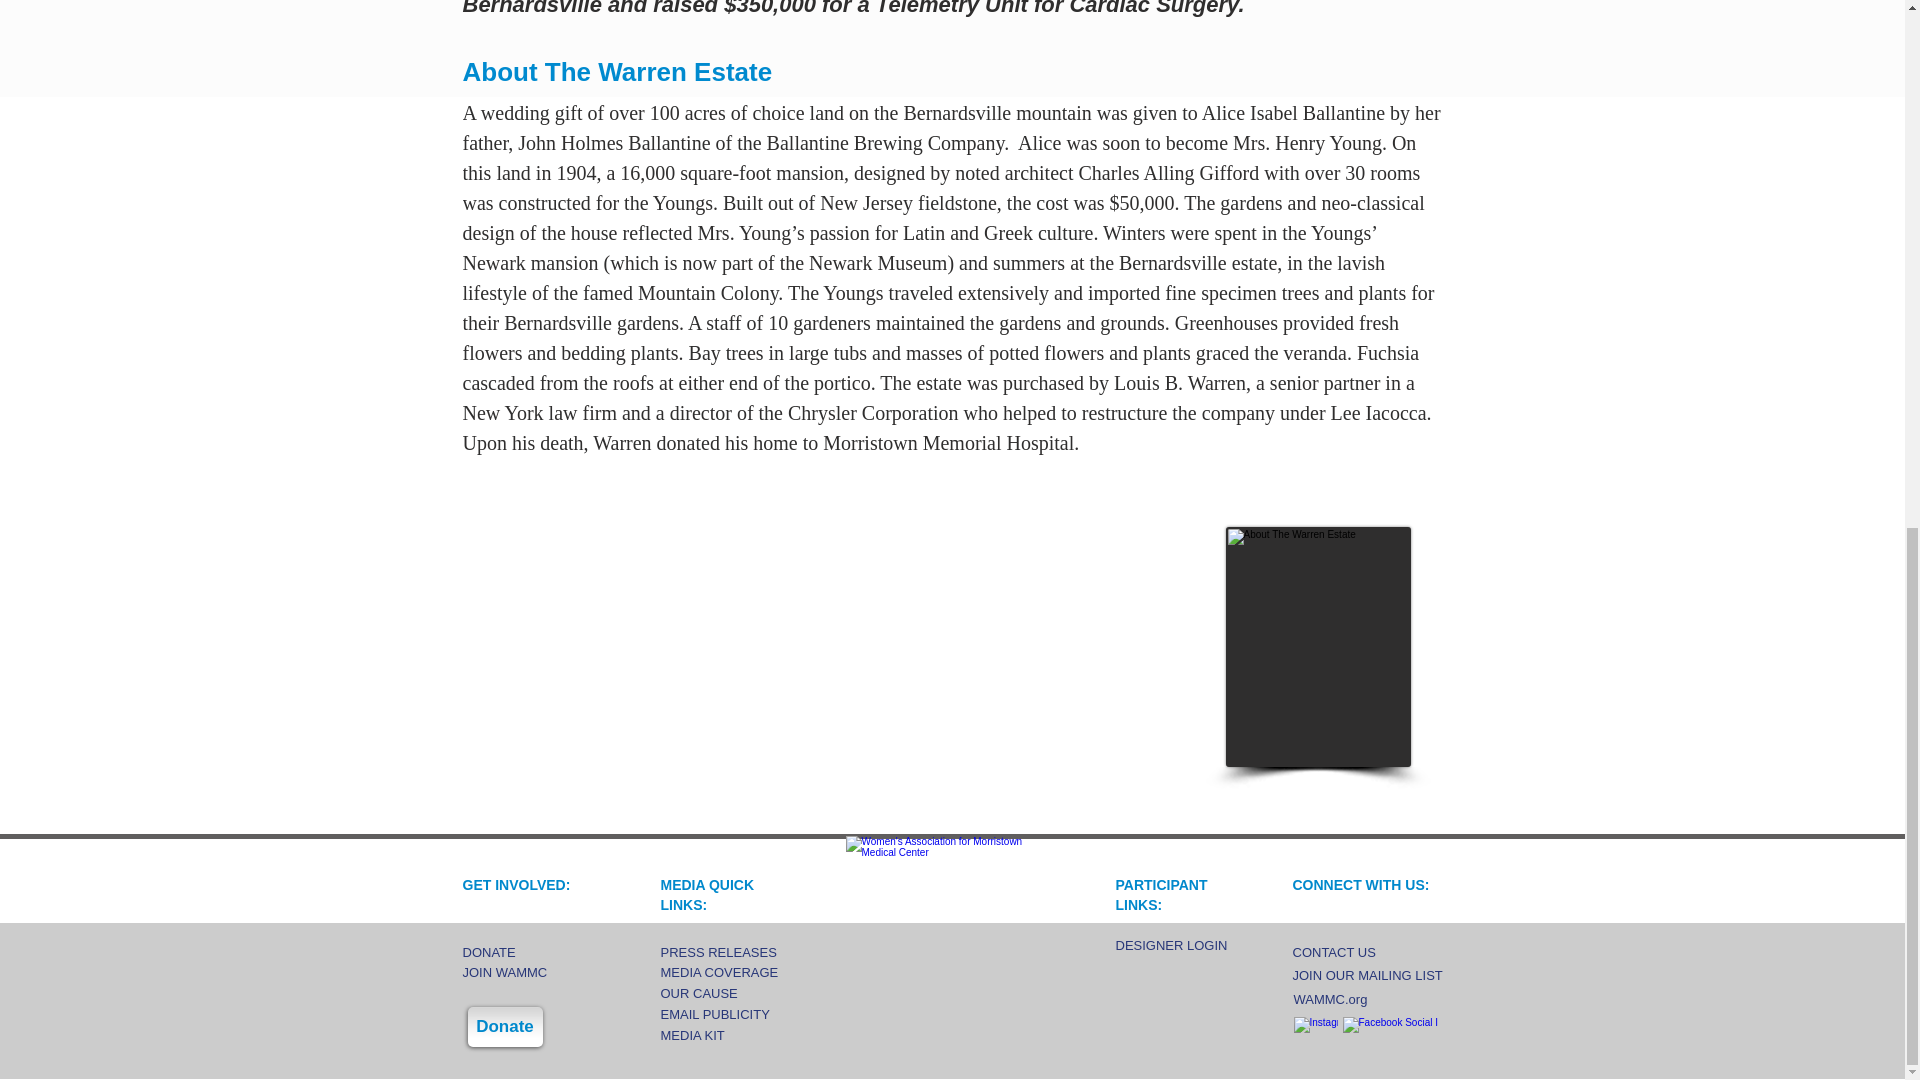 This screenshot has width=1920, height=1080. I want to click on JOIN WAMMC, so click(528, 972).